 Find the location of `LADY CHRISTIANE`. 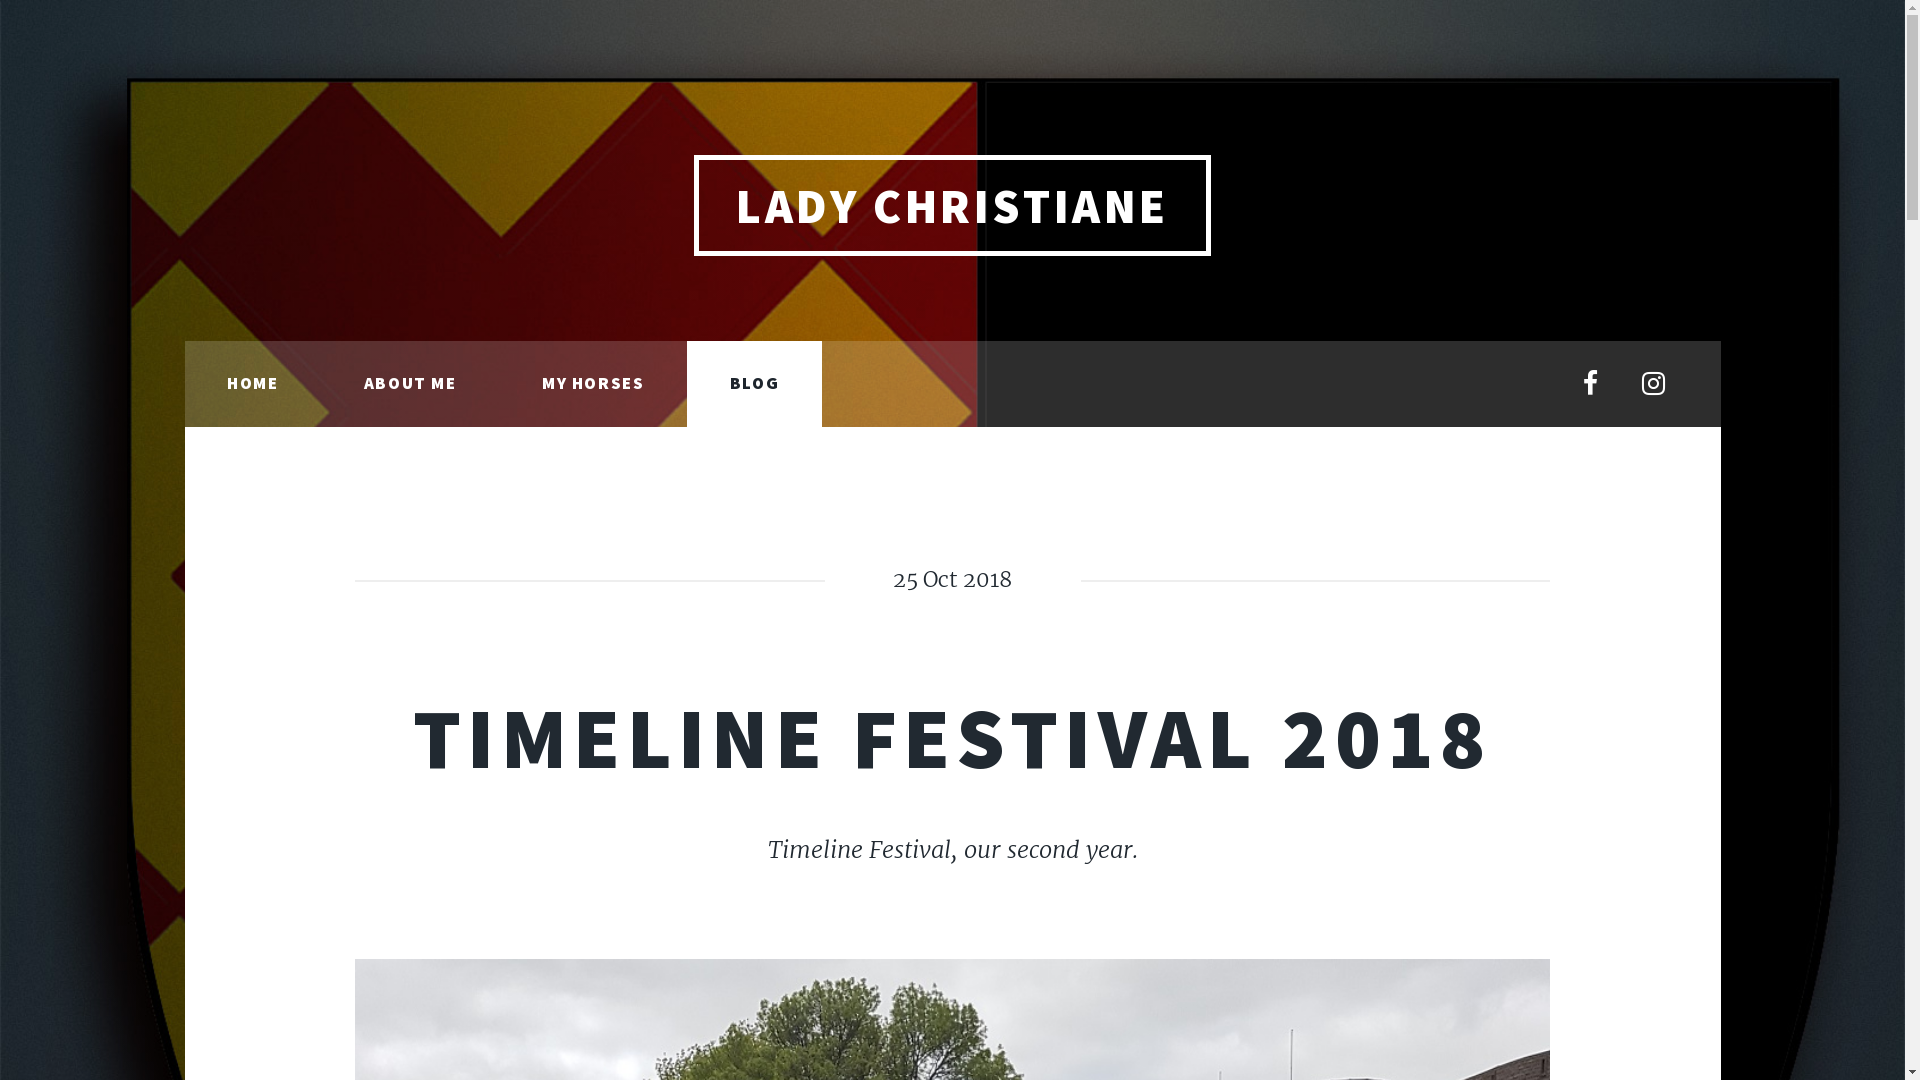

LADY CHRISTIANE is located at coordinates (953, 206).